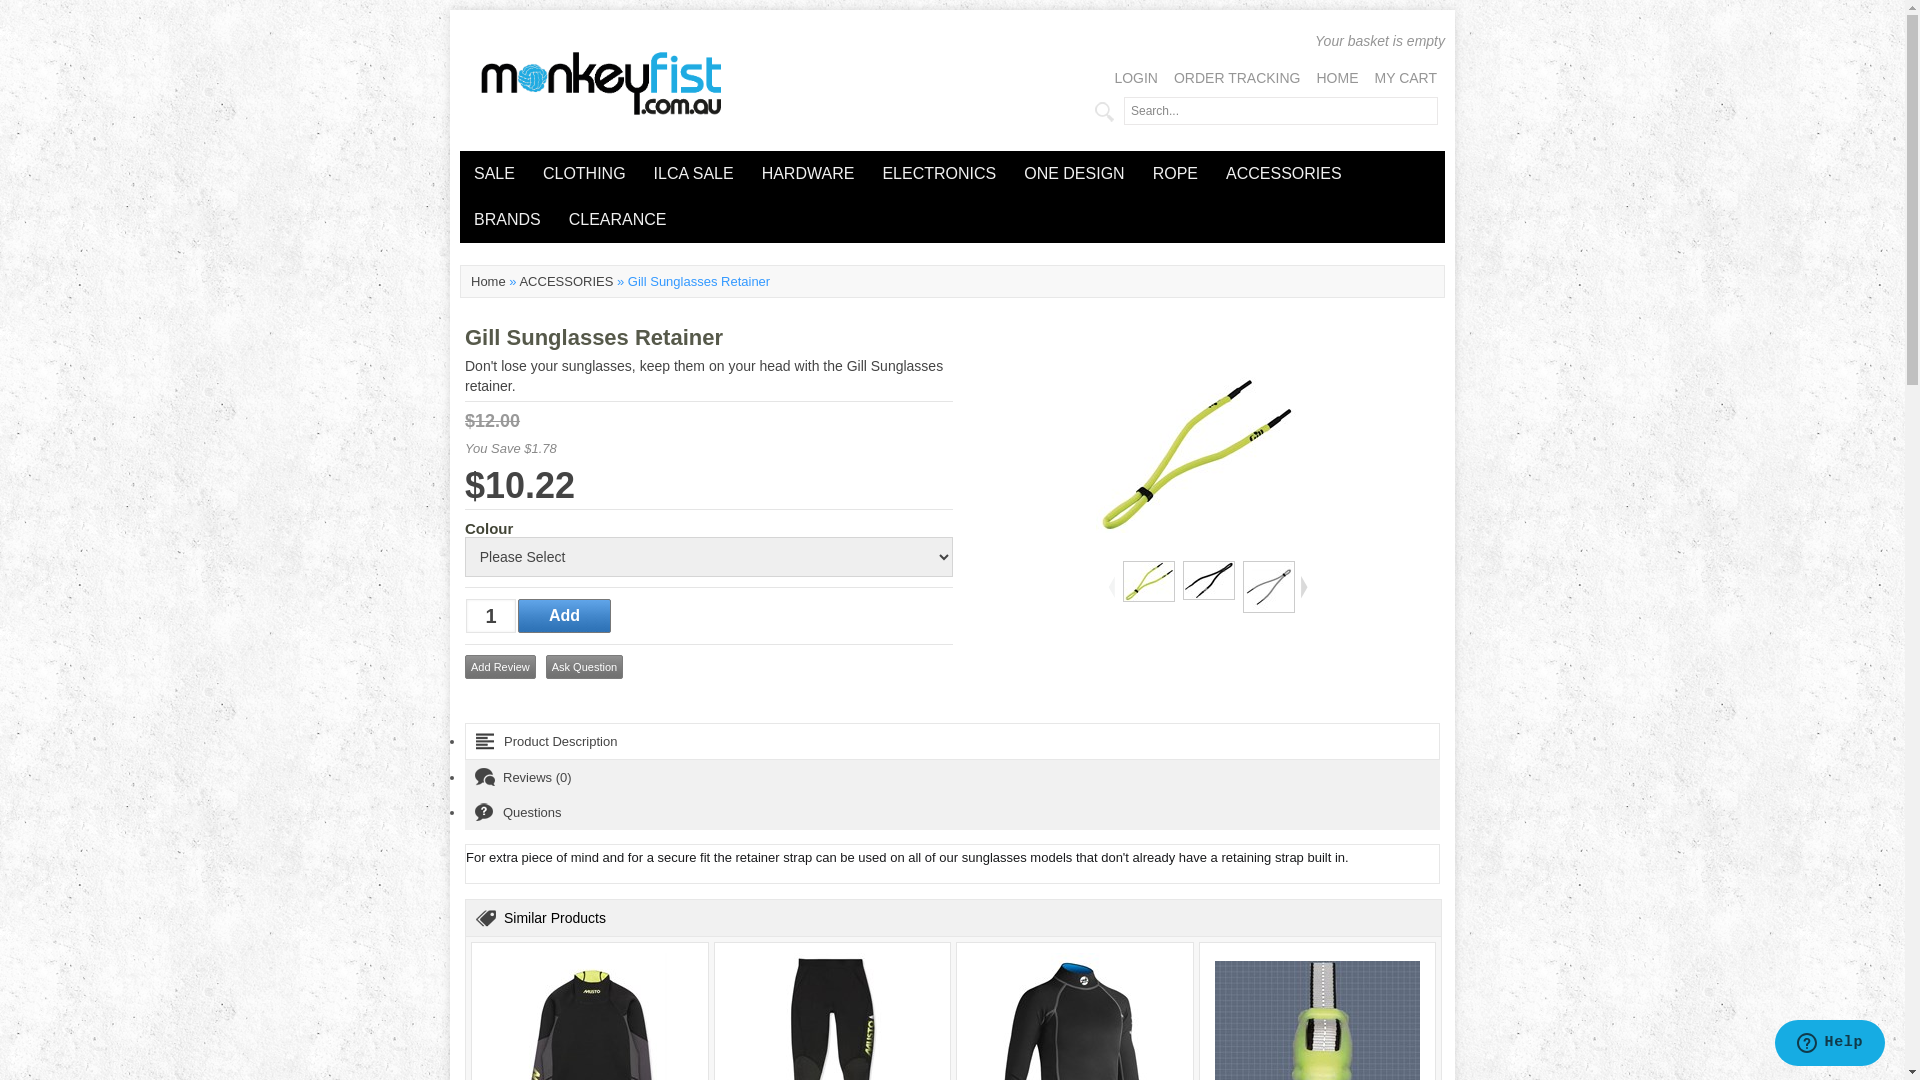  What do you see at coordinates (1303, 586) in the screenshot?
I see `>` at bounding box center [1303, 586].